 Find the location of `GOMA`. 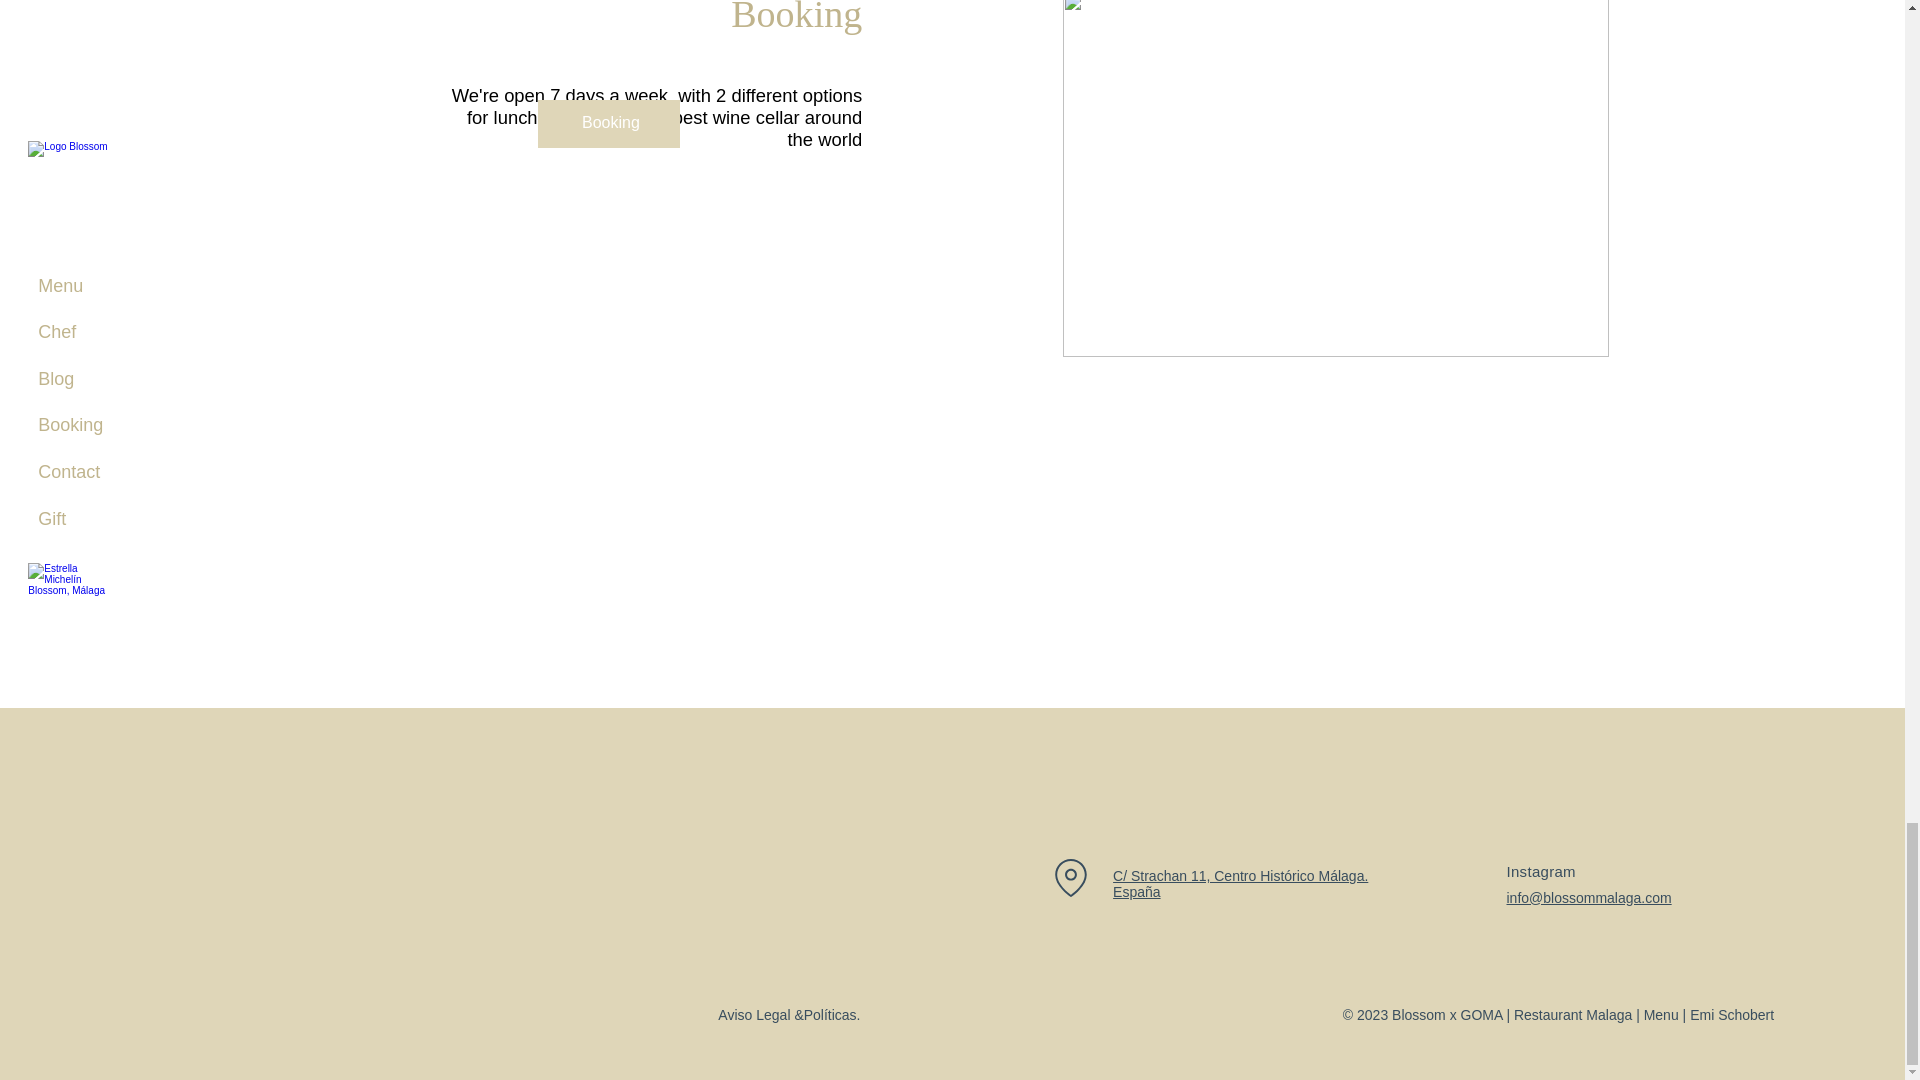

GOMA is located at coordinates (1482, 1014).